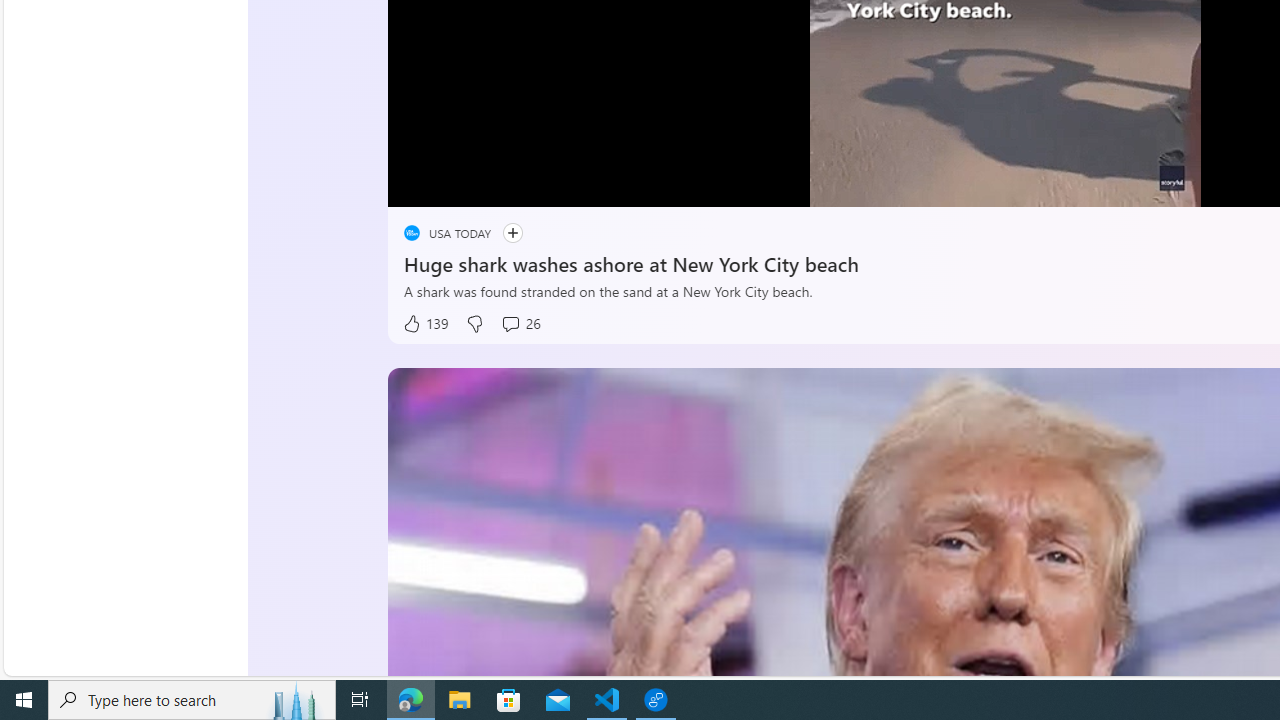 This screenshot has width=1280, height=720. Describe the element at coordinates (503, 234) in the screenshot. I see `Follow` at that location.